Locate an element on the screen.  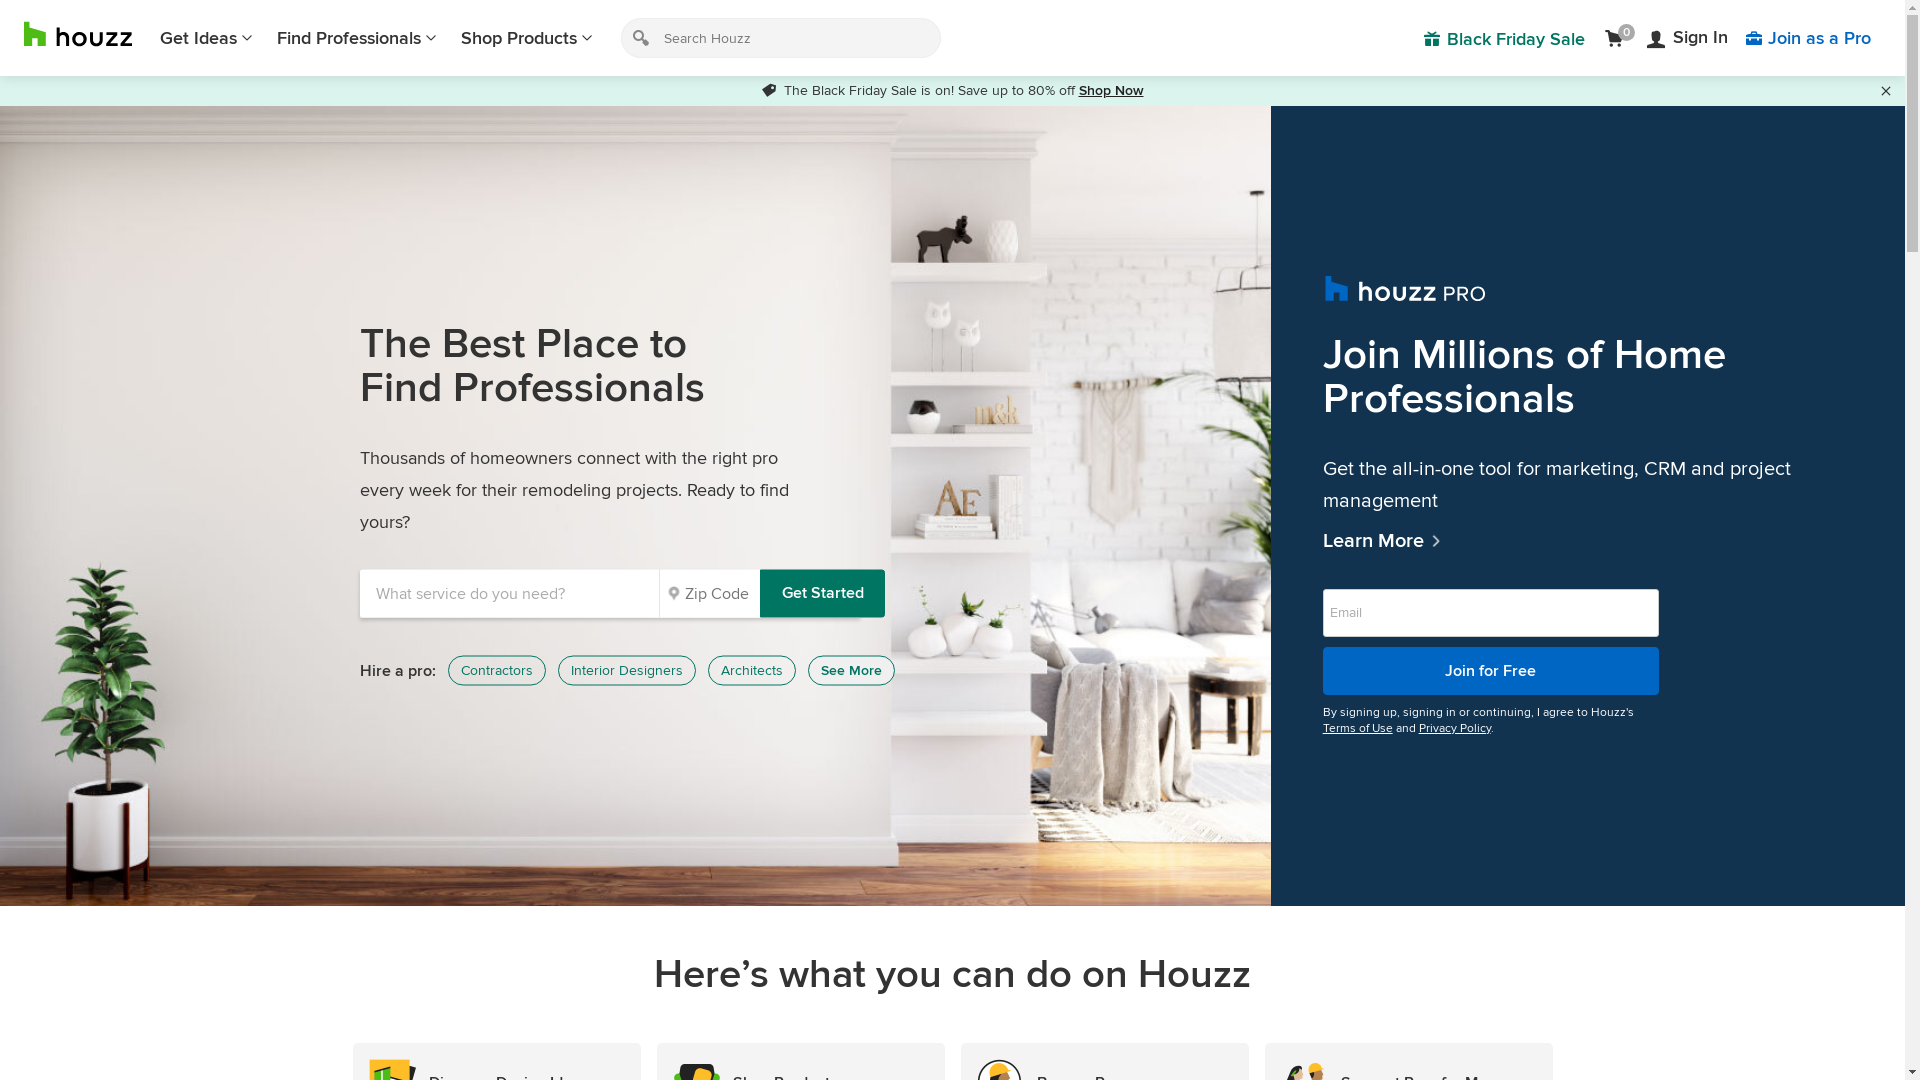
Join for Free is located at coordinates (1491, 670).